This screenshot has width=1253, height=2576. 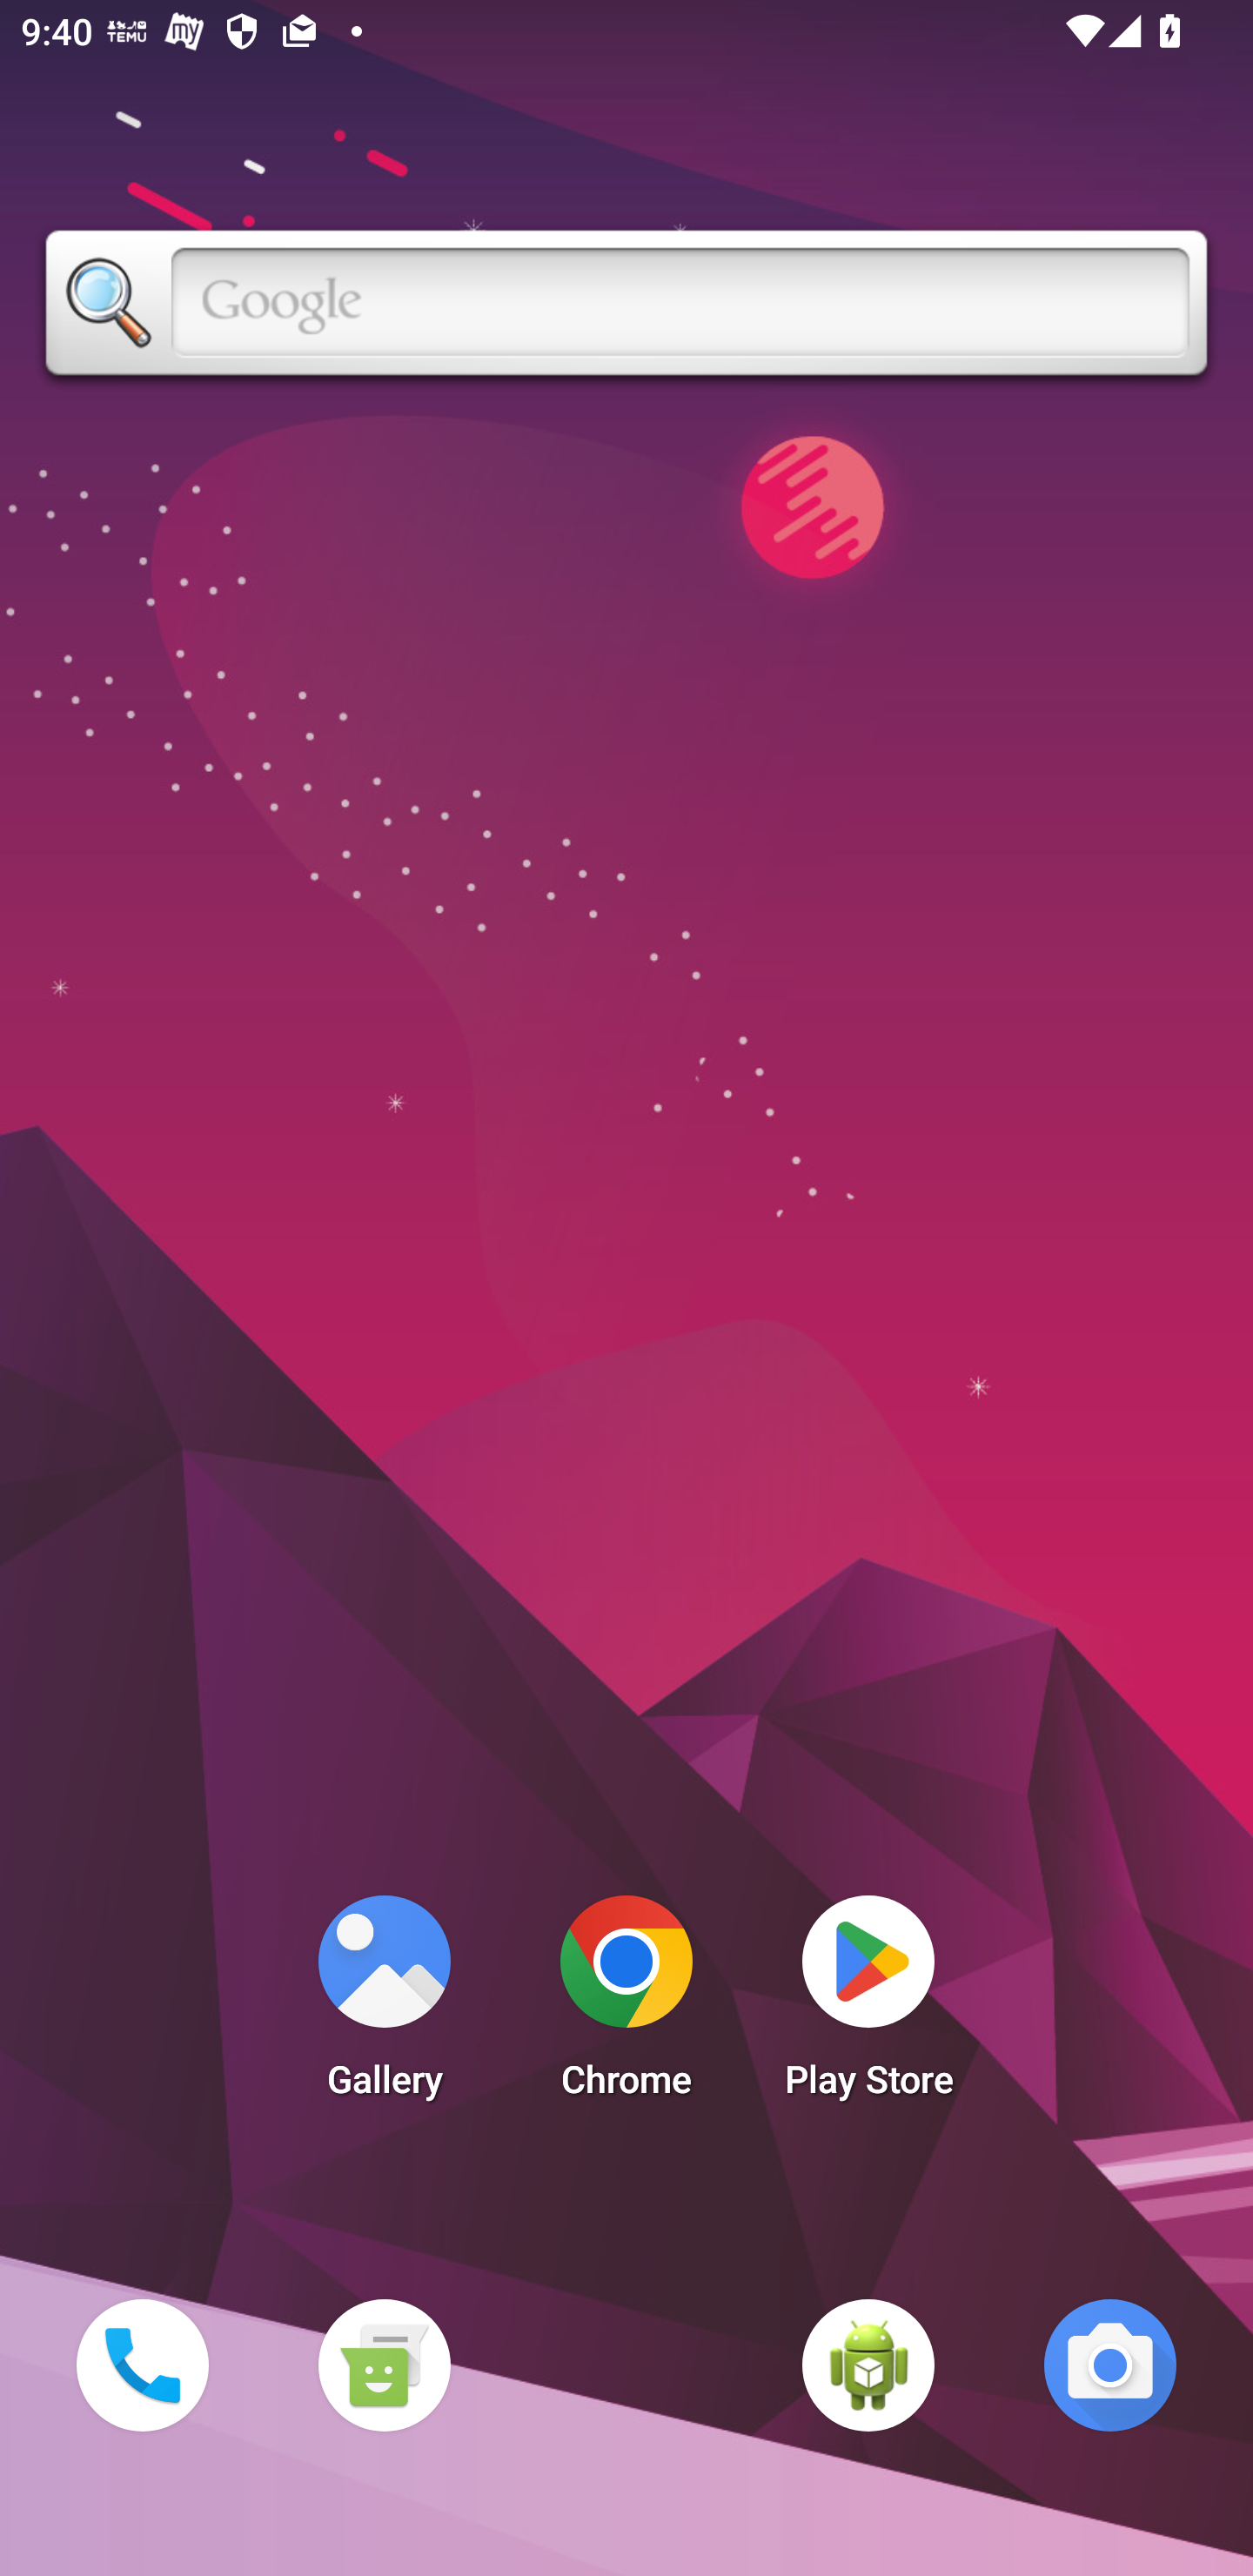 I want to click on Messaging, so click(x=384, y=2365).